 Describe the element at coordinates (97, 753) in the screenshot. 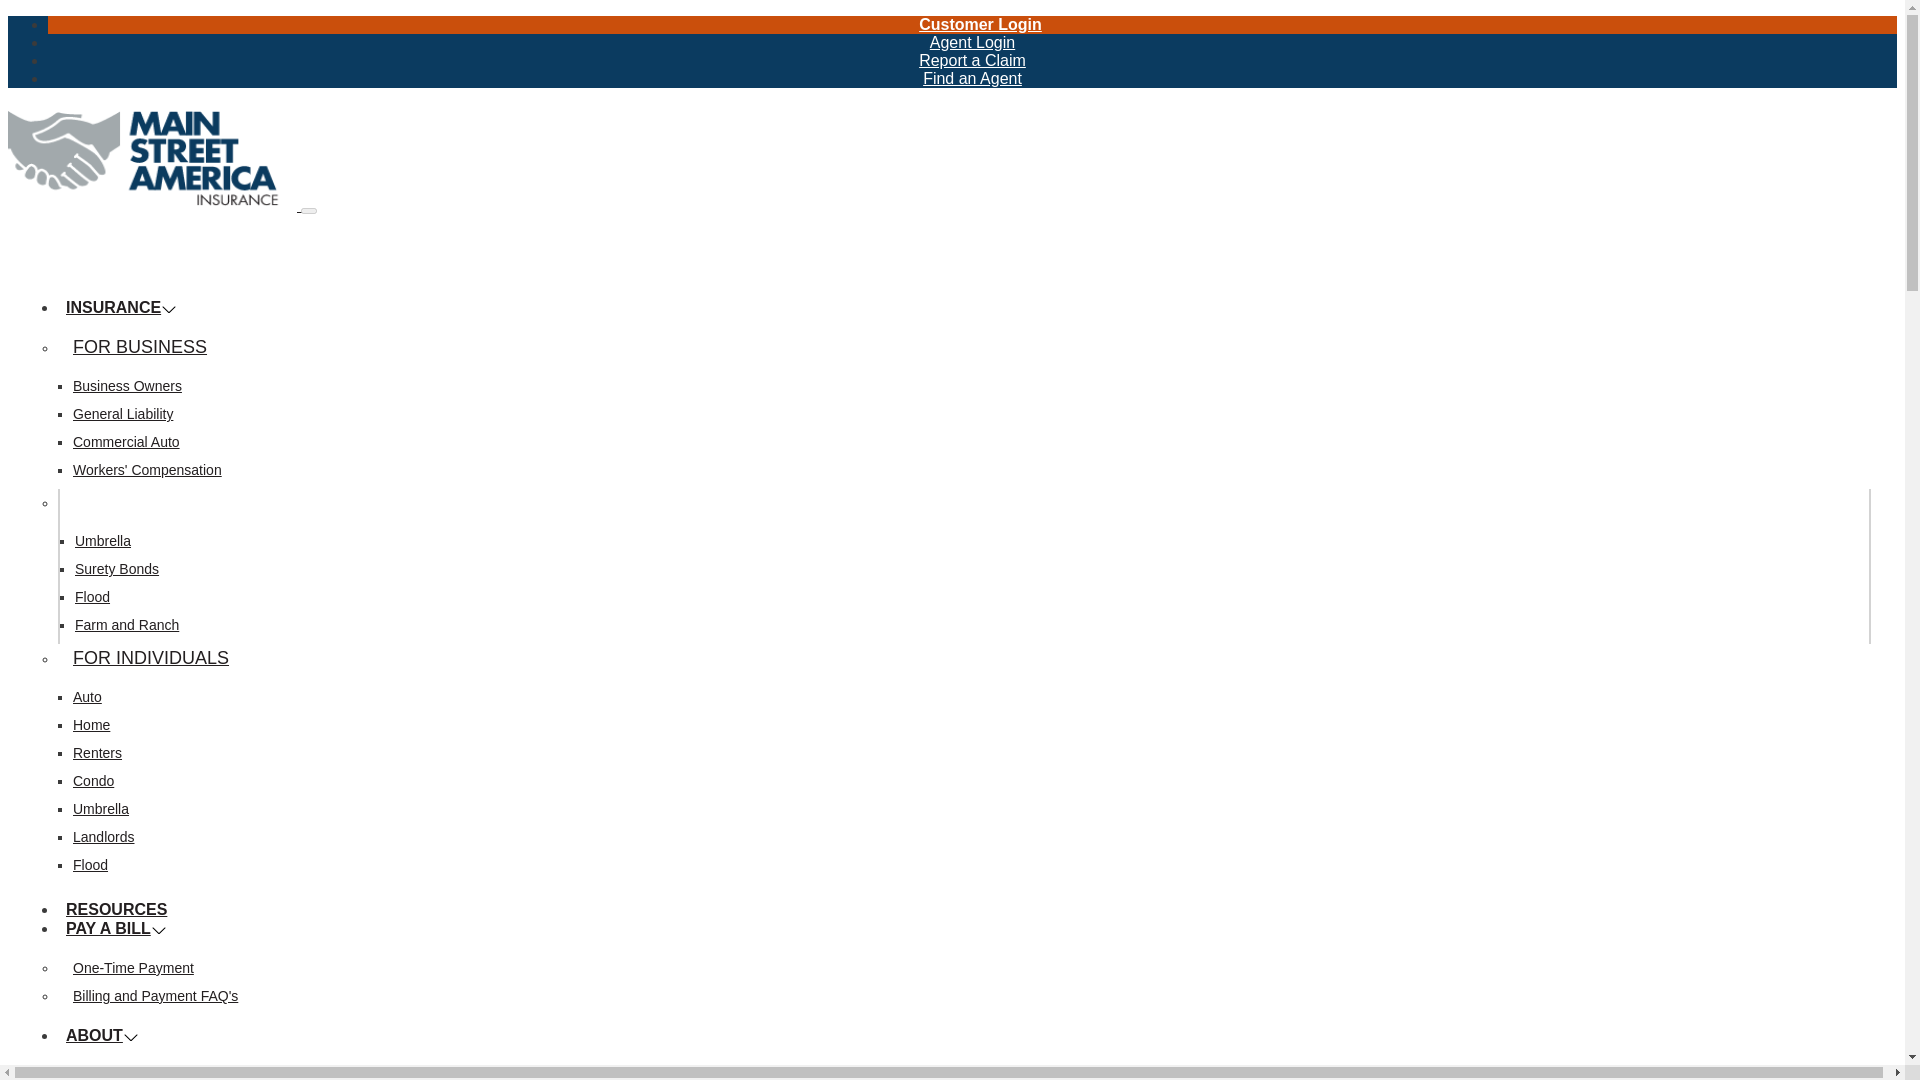

I see `Renters` at that location.